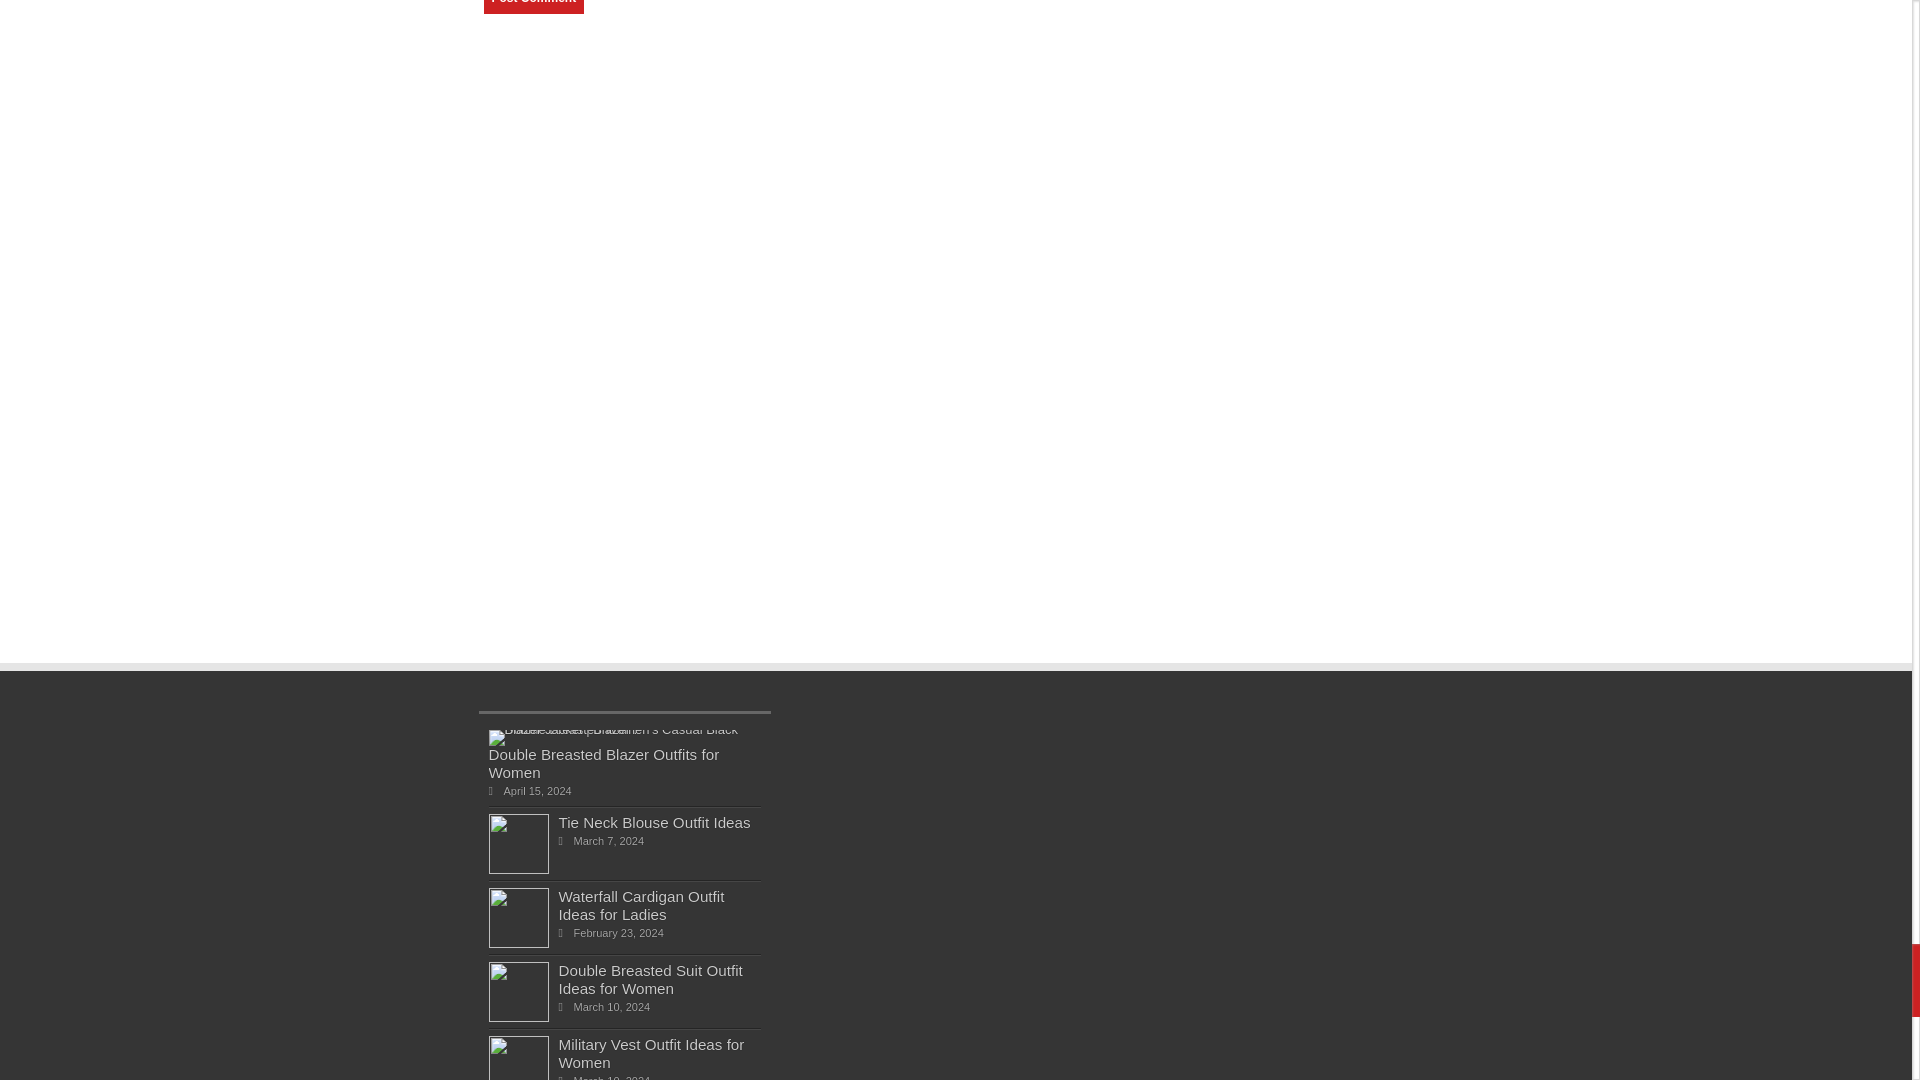 The image size is (1920, 1080). I want to click on Double Breasted Suit Outfit Ideas for Women, so click(618, 729).